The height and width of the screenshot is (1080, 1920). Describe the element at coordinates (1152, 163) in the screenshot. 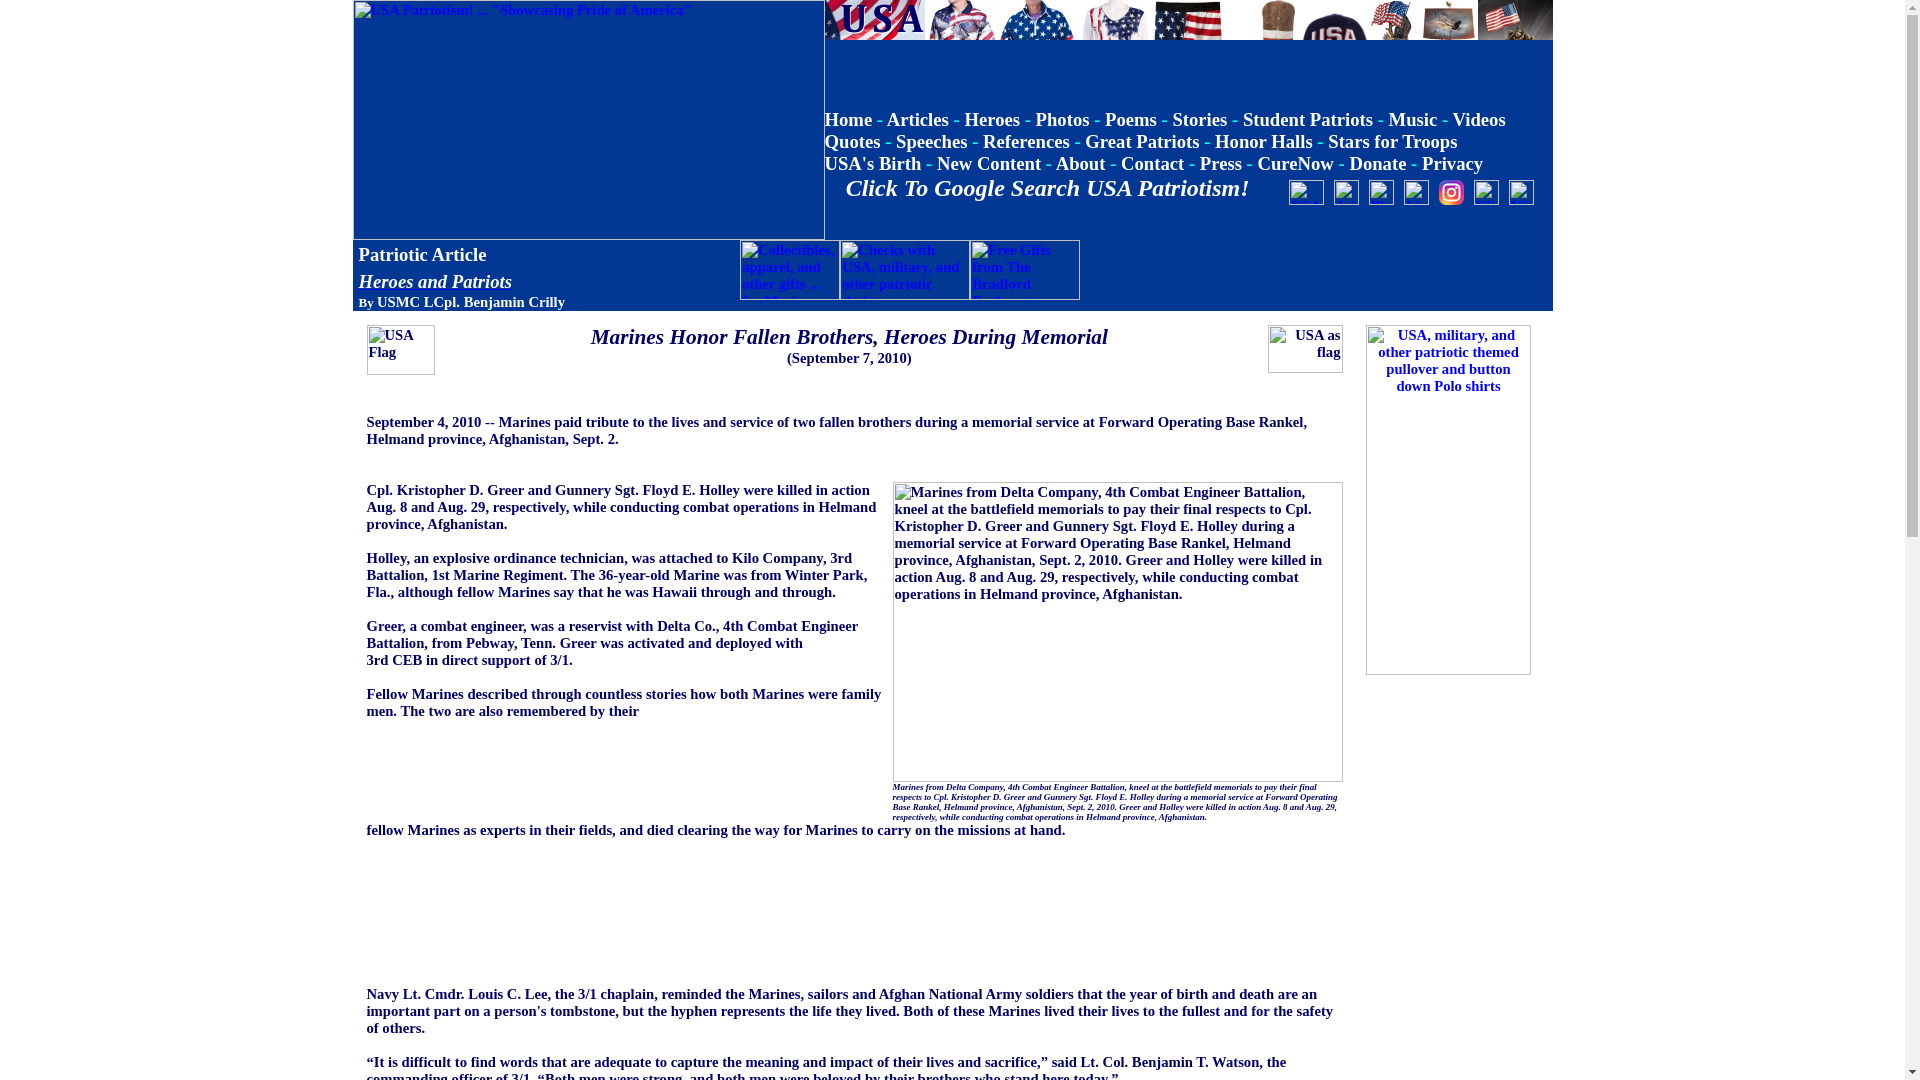

I see `Contact` at that location.